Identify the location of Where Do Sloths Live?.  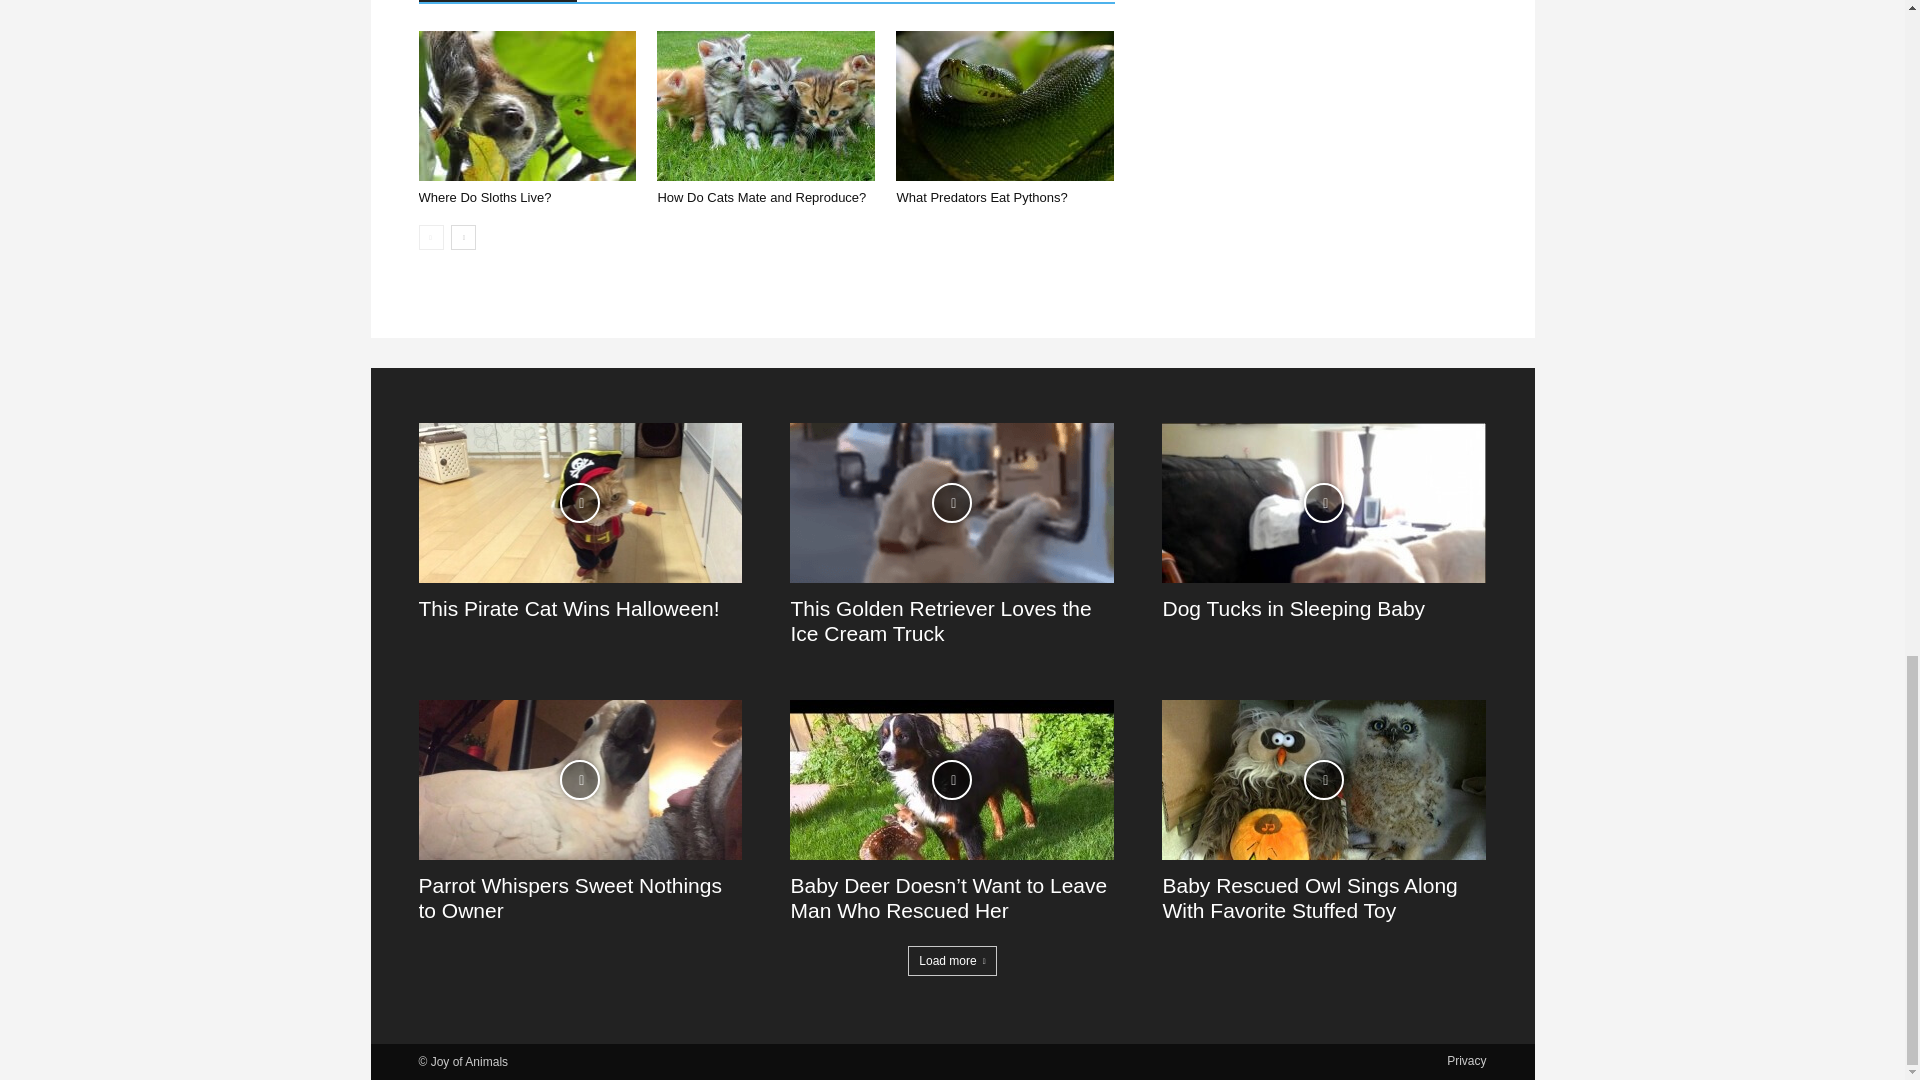
(484, 198).